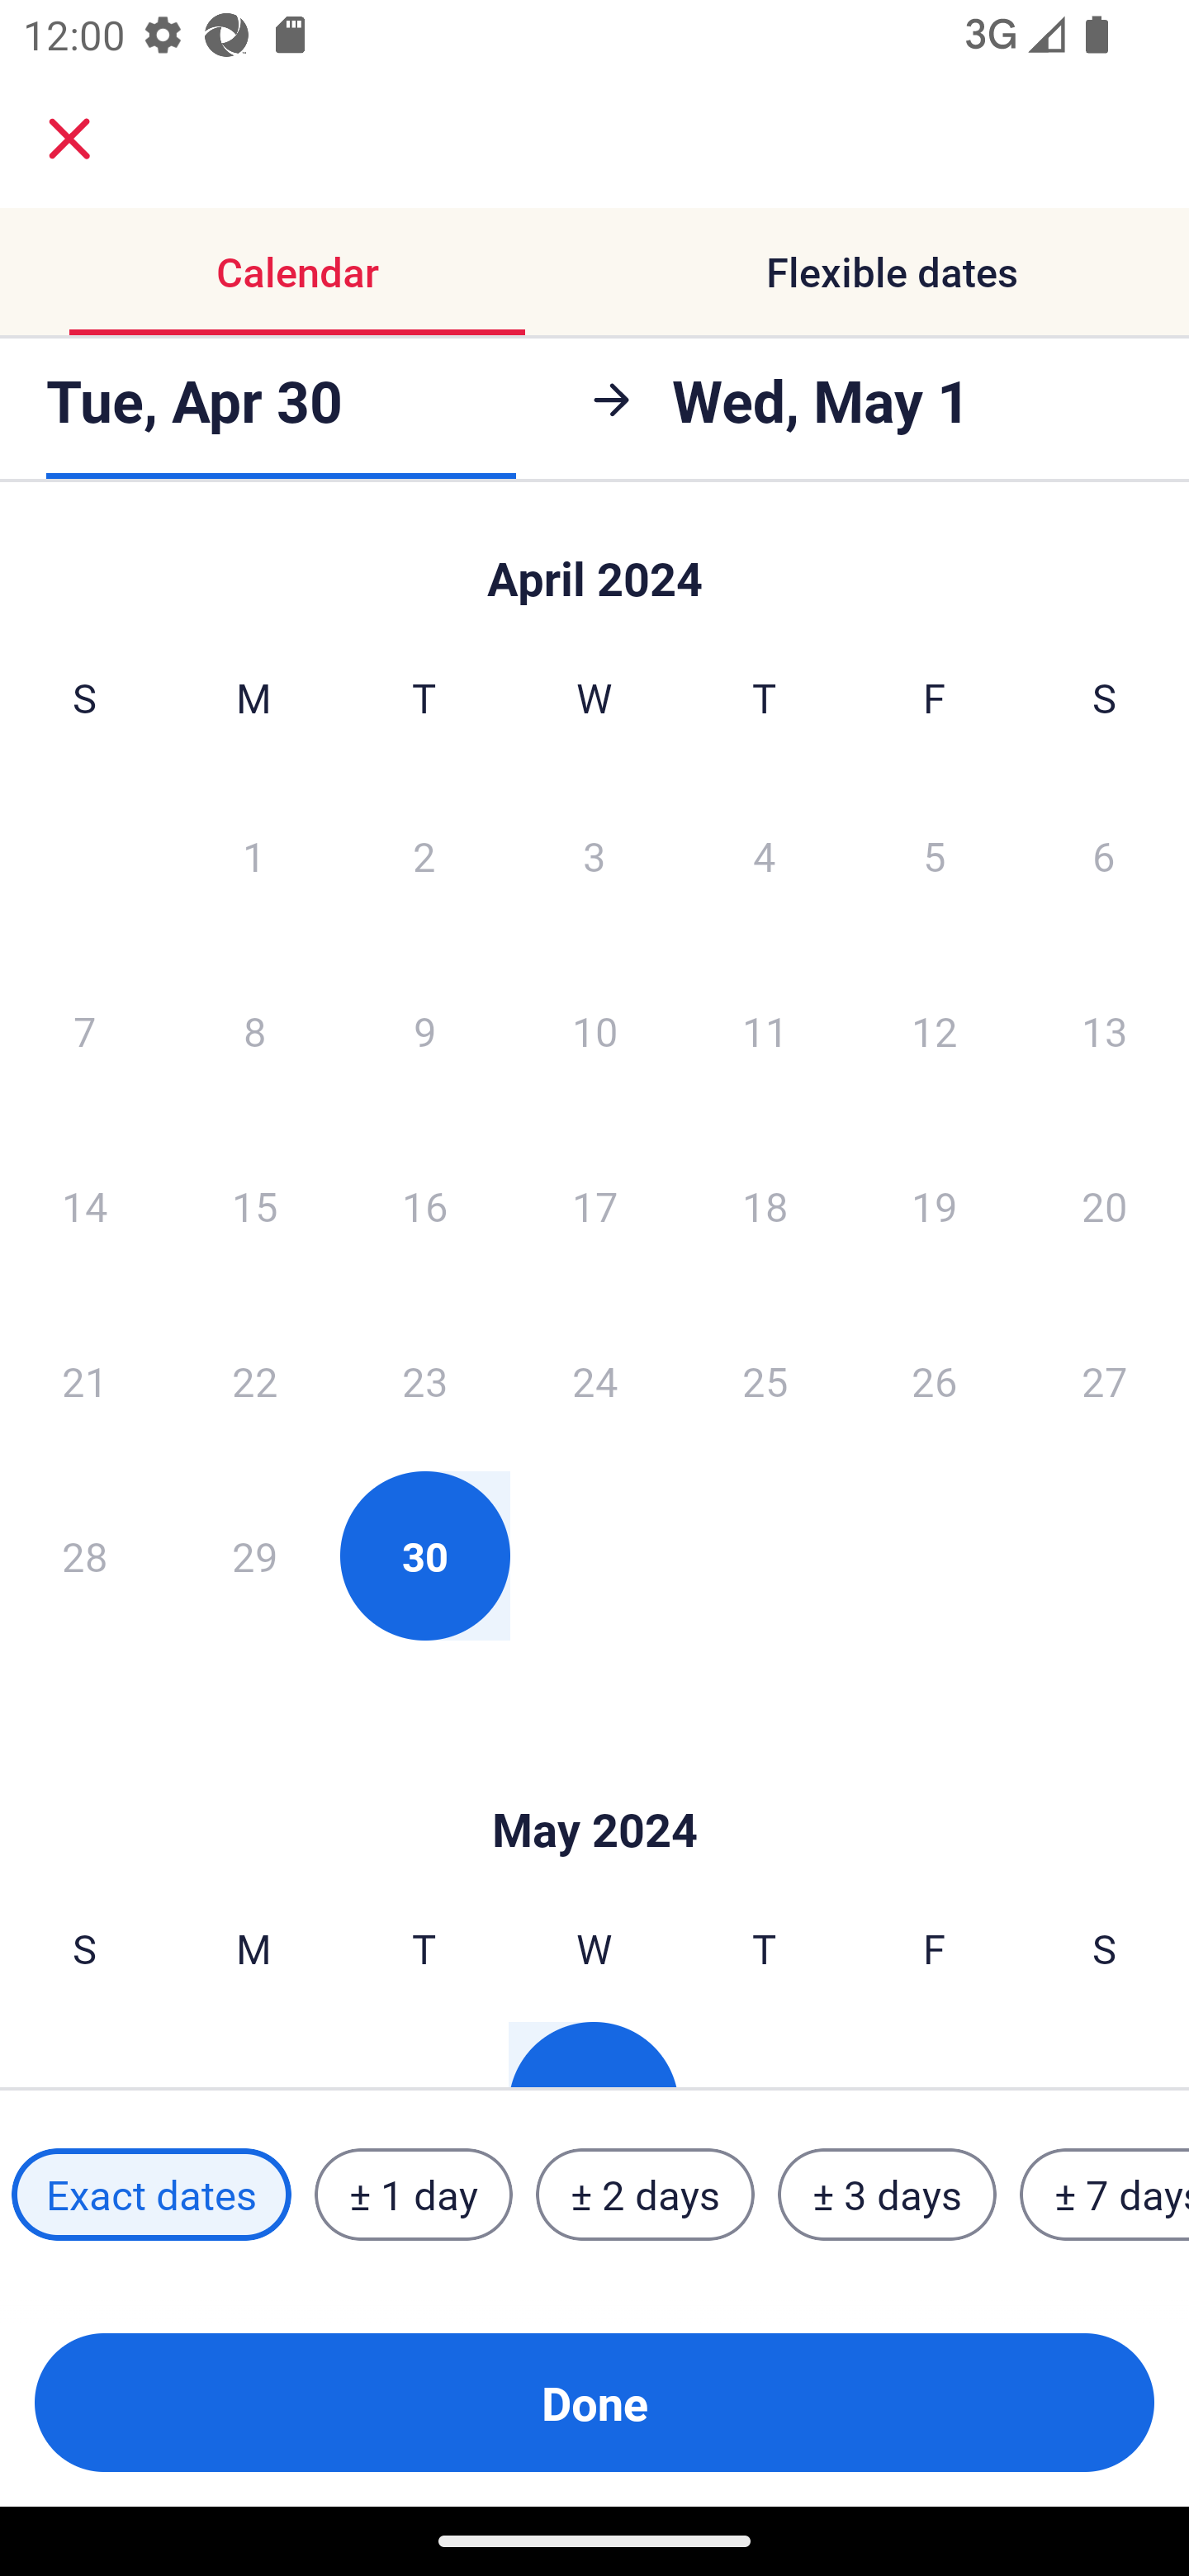  I want to click on 16 Tuesday, April 16, 2024, so click(424, 1205).